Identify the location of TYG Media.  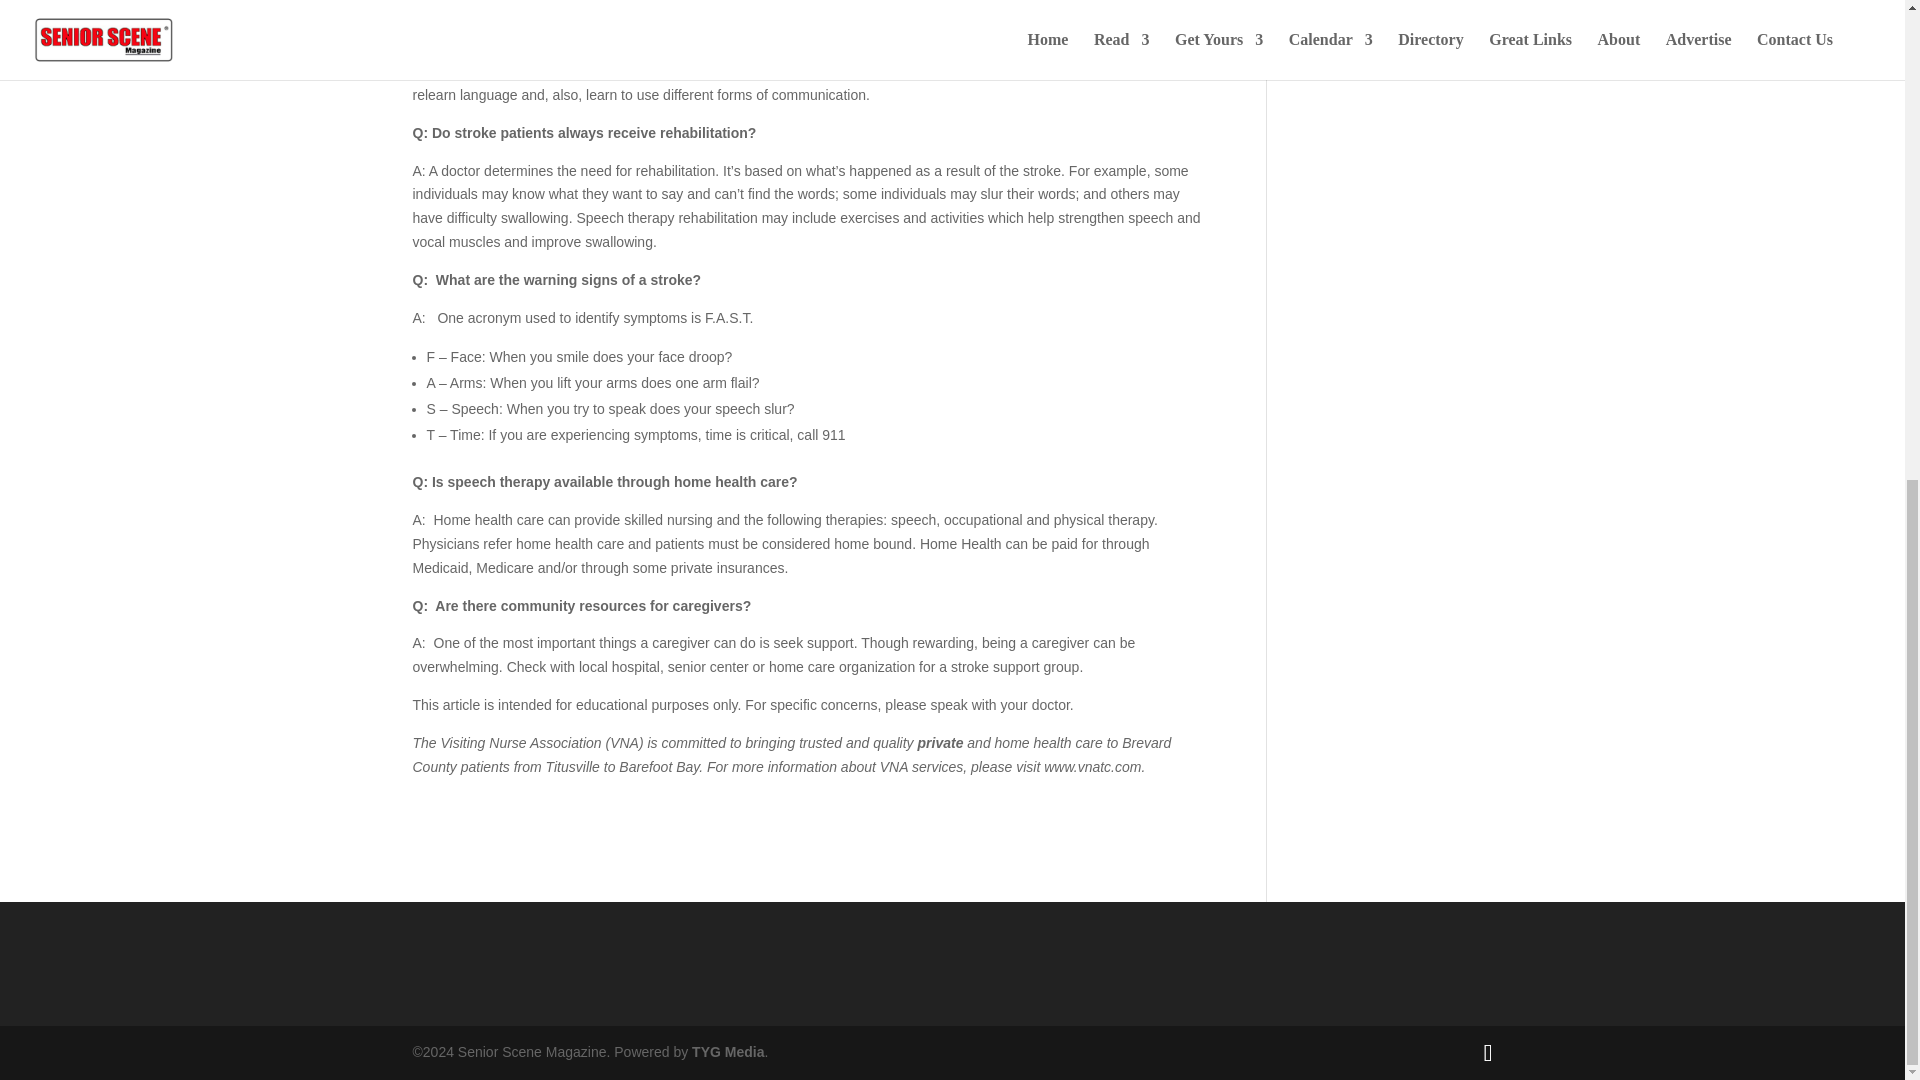
(728, 1052).